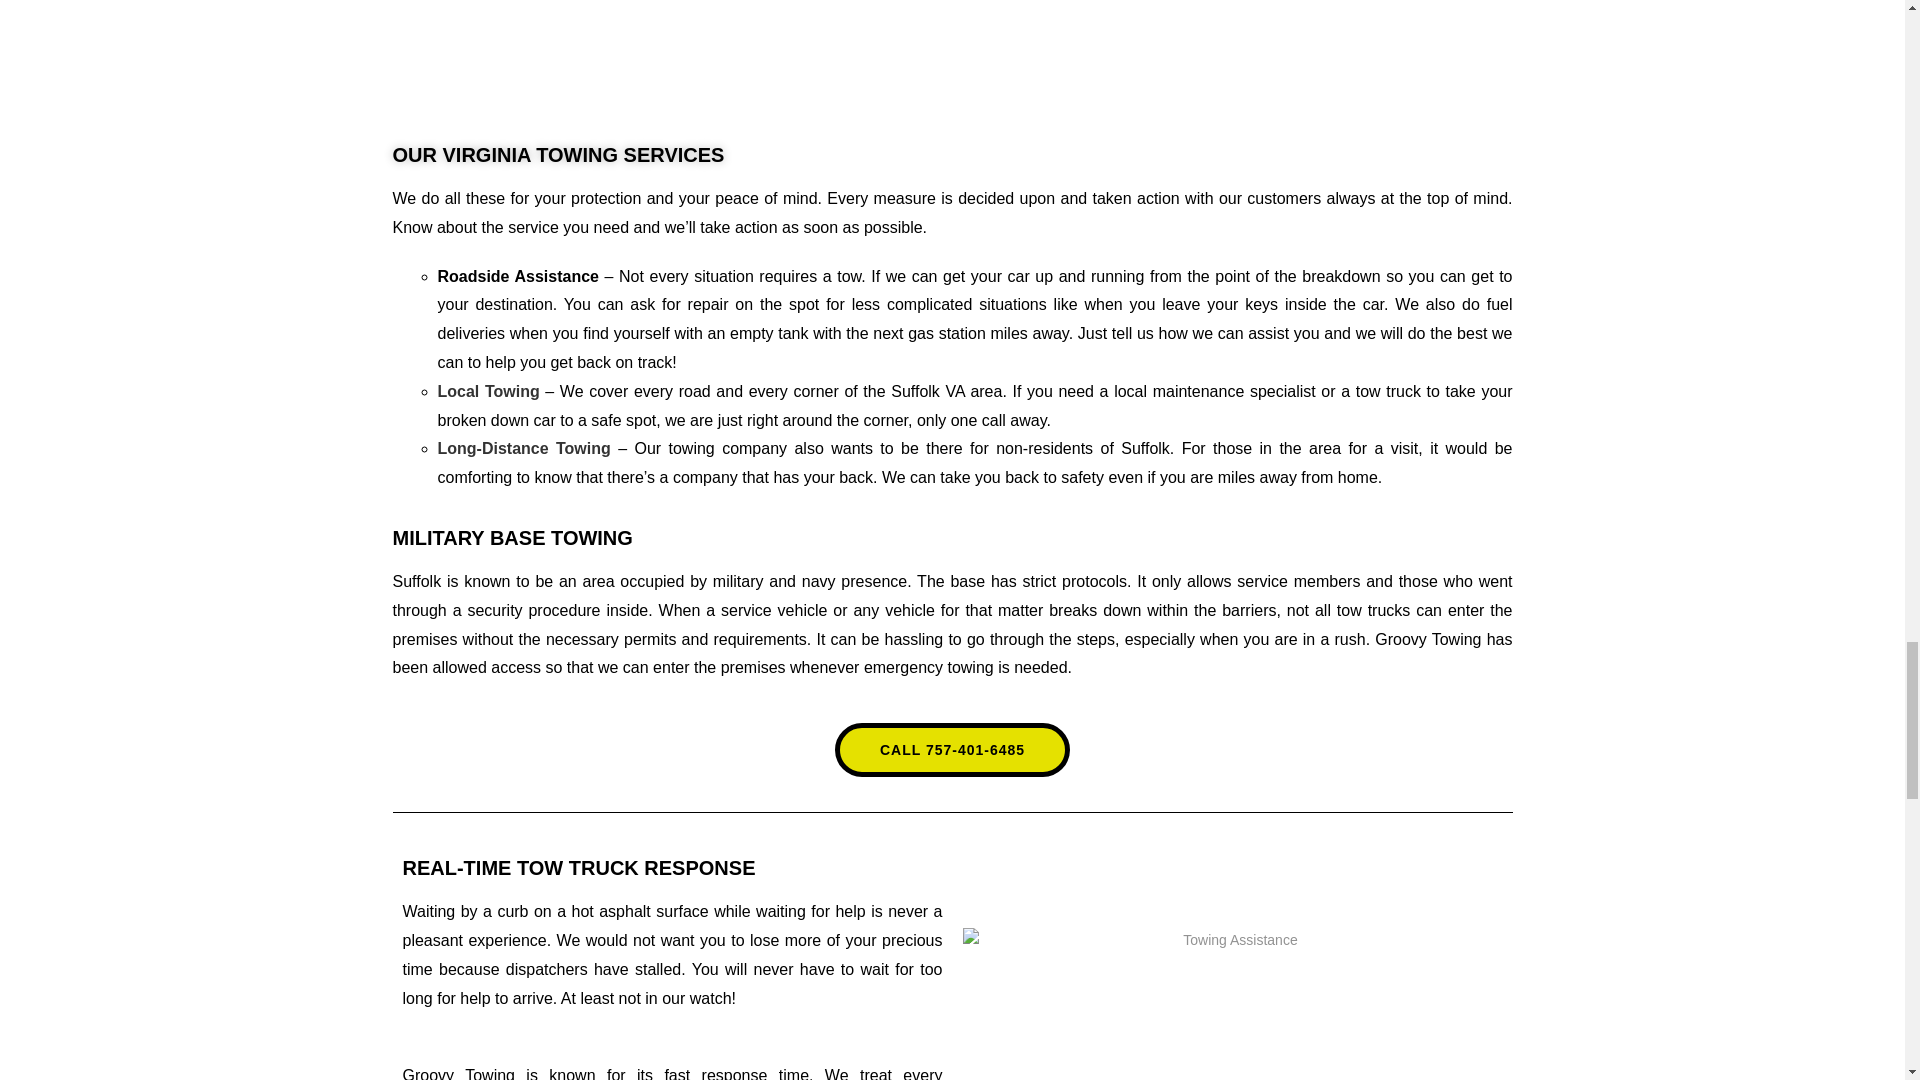 The width and height of the screenshot is (1920, 1080). What do you see at coordinates (952, 749) in the screenshot?
I see `CALL 757-401-6485` at bounding box center [952, 749].